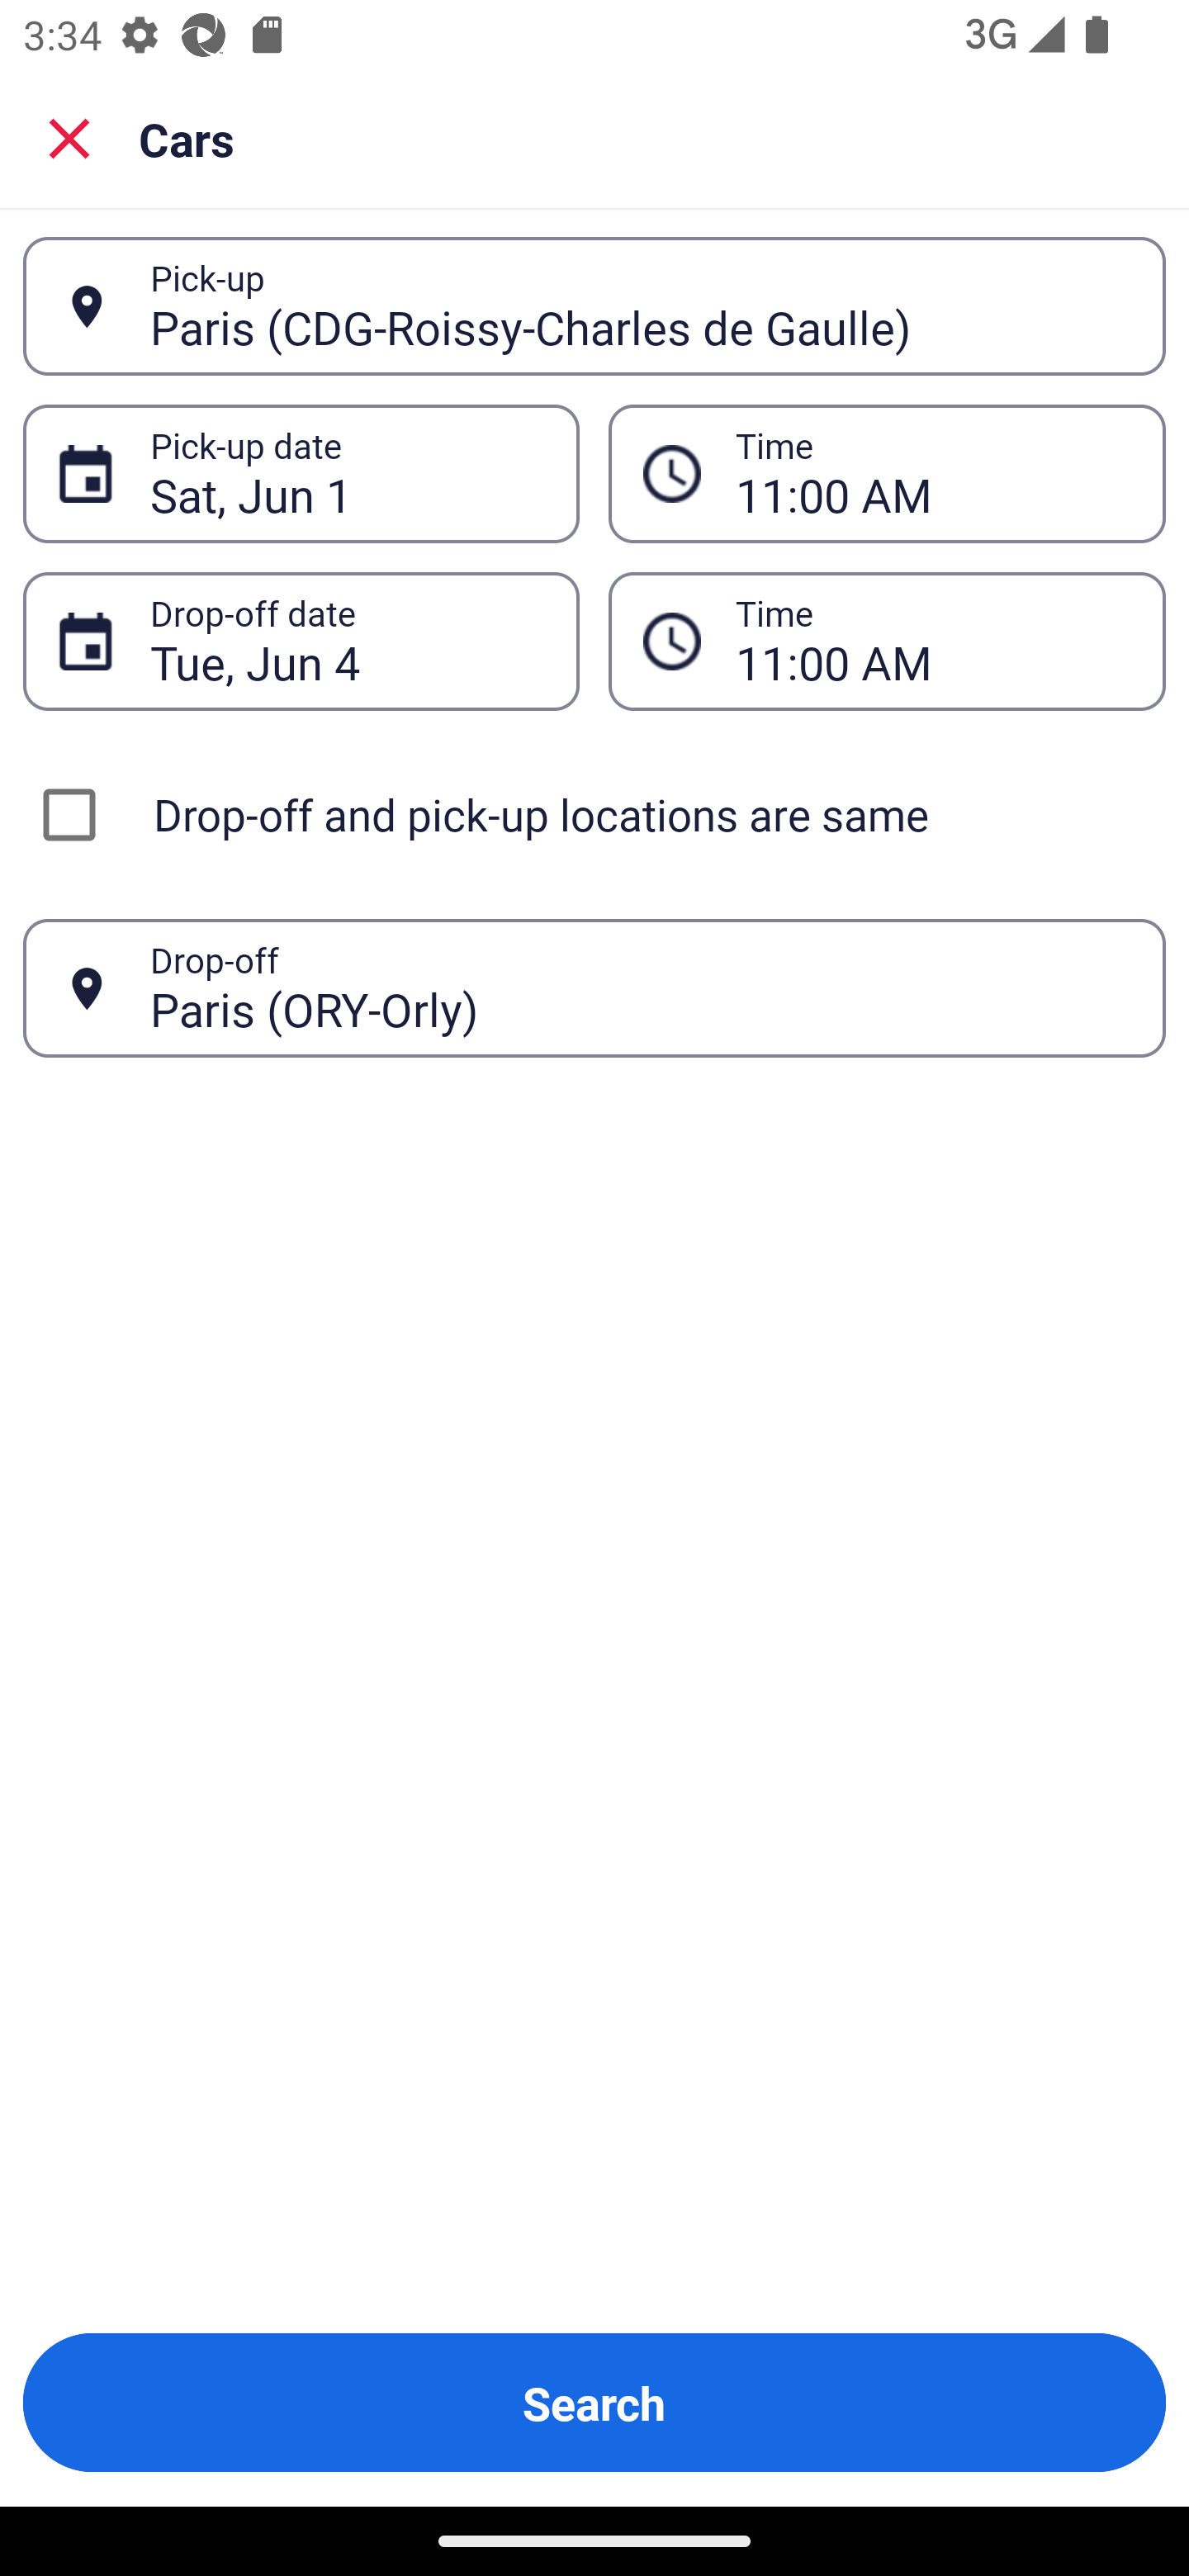 The image size is (1189, 2576). Describe the element at coordinates (594, 989) in the screenshot. I see `Paris (ORY-Orly) Drop-off` at that location.